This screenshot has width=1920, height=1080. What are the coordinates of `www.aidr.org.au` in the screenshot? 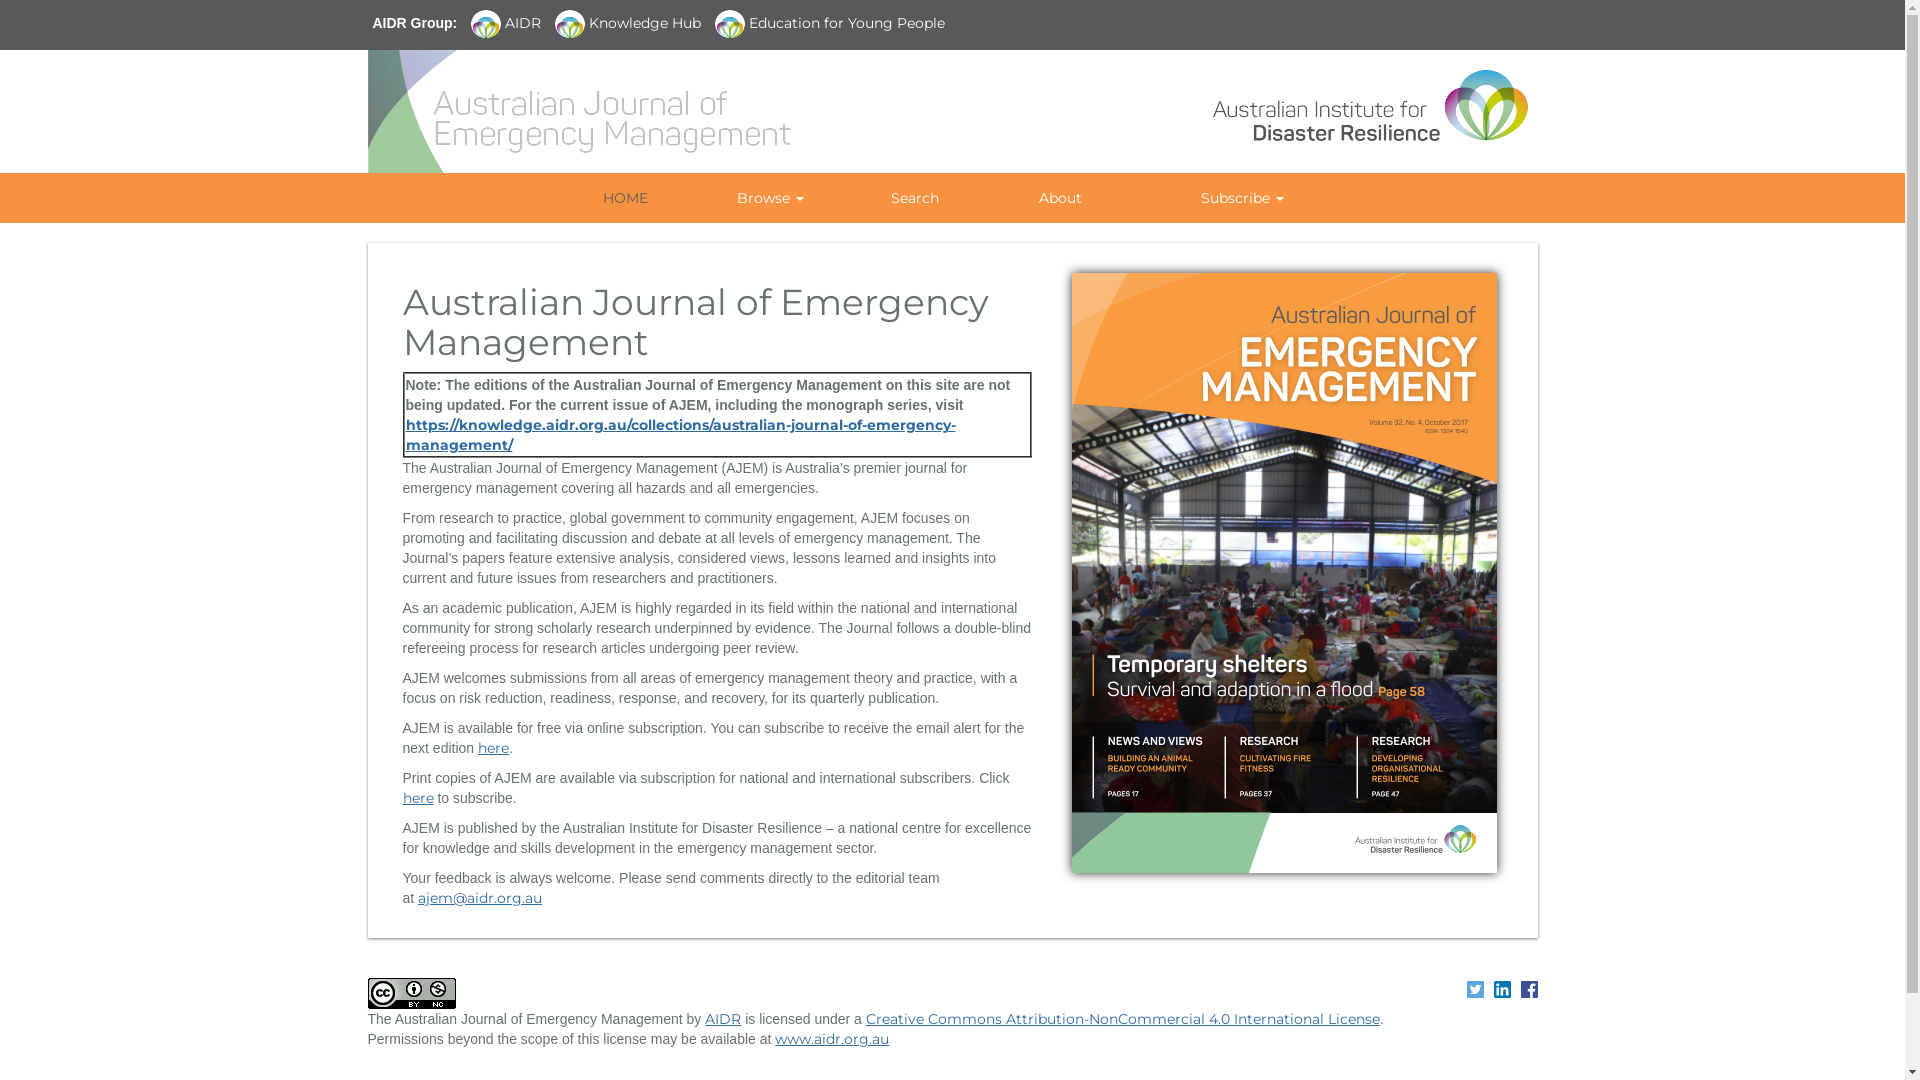 It's located at (832, 1039).